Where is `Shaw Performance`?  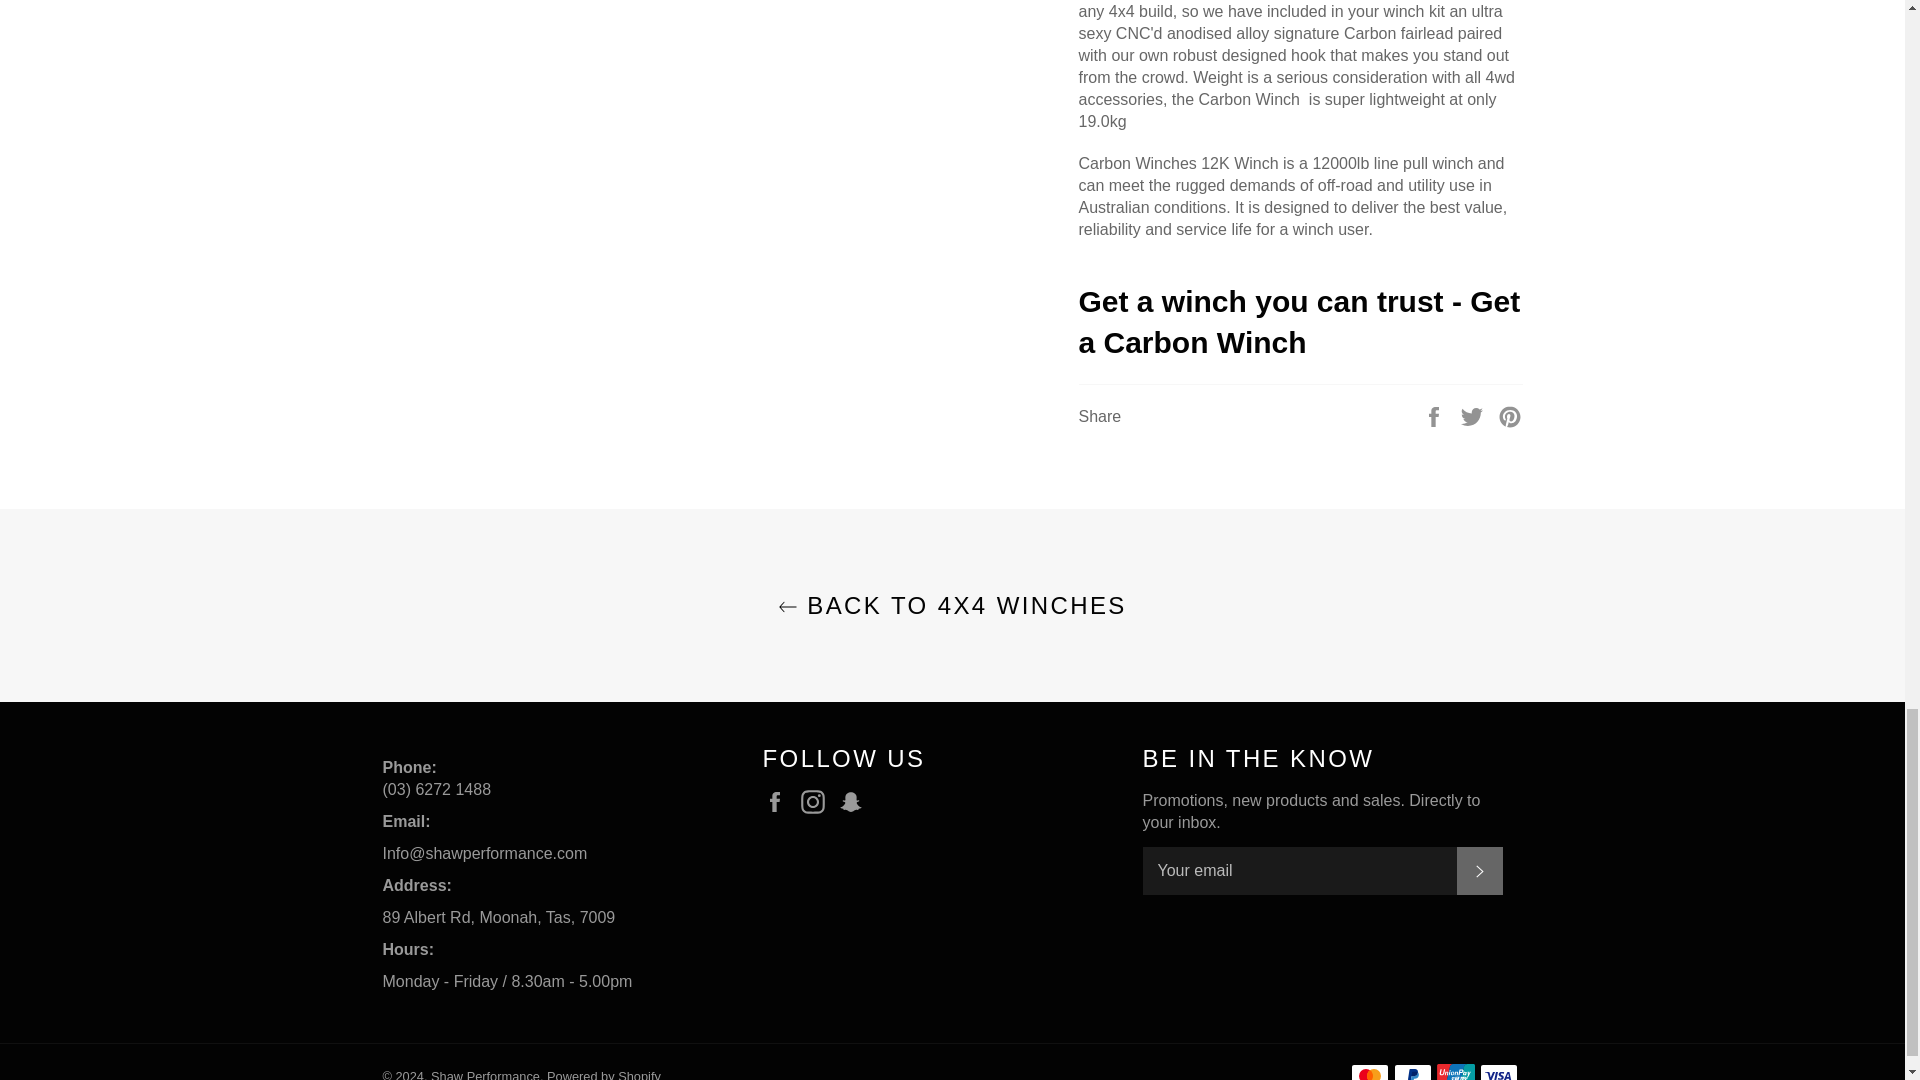 Shaw Performance is located at coordinates (484, 1074).